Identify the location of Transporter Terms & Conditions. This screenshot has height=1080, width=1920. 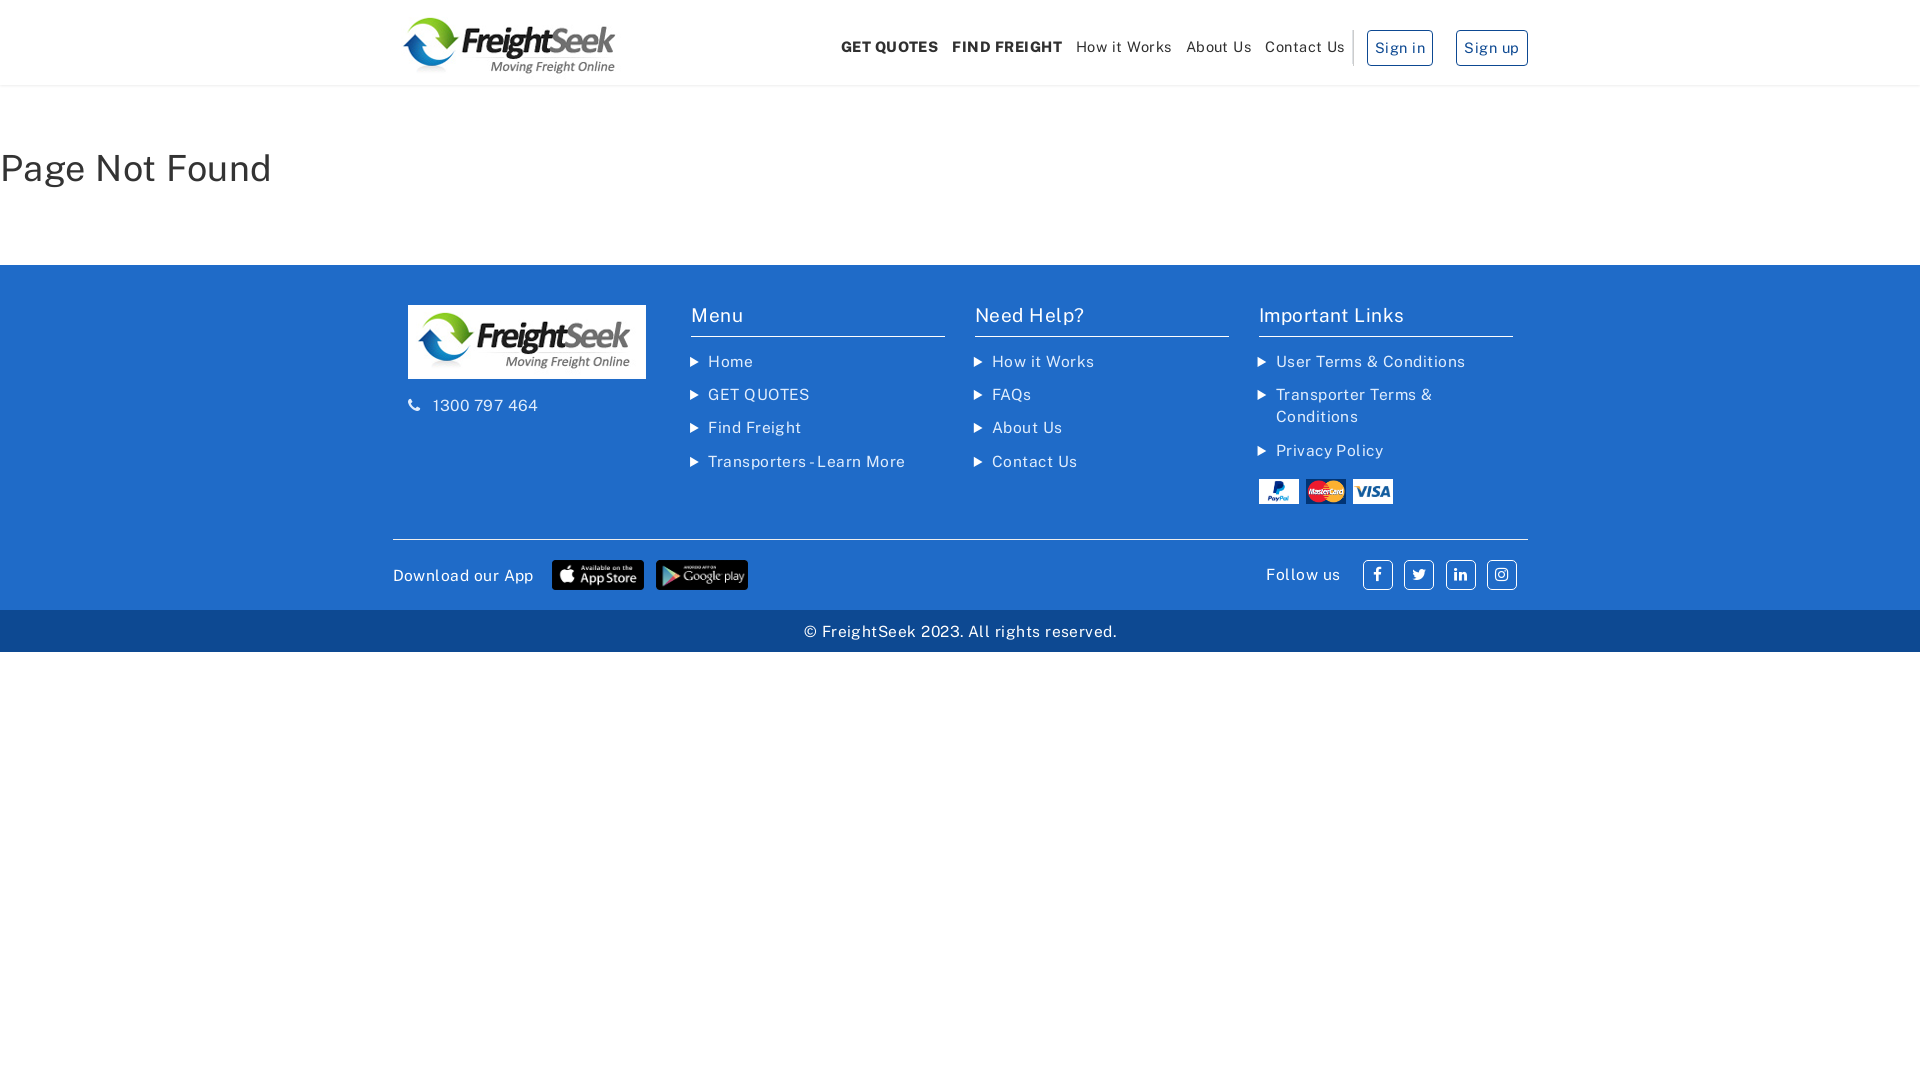
(1354, 404).